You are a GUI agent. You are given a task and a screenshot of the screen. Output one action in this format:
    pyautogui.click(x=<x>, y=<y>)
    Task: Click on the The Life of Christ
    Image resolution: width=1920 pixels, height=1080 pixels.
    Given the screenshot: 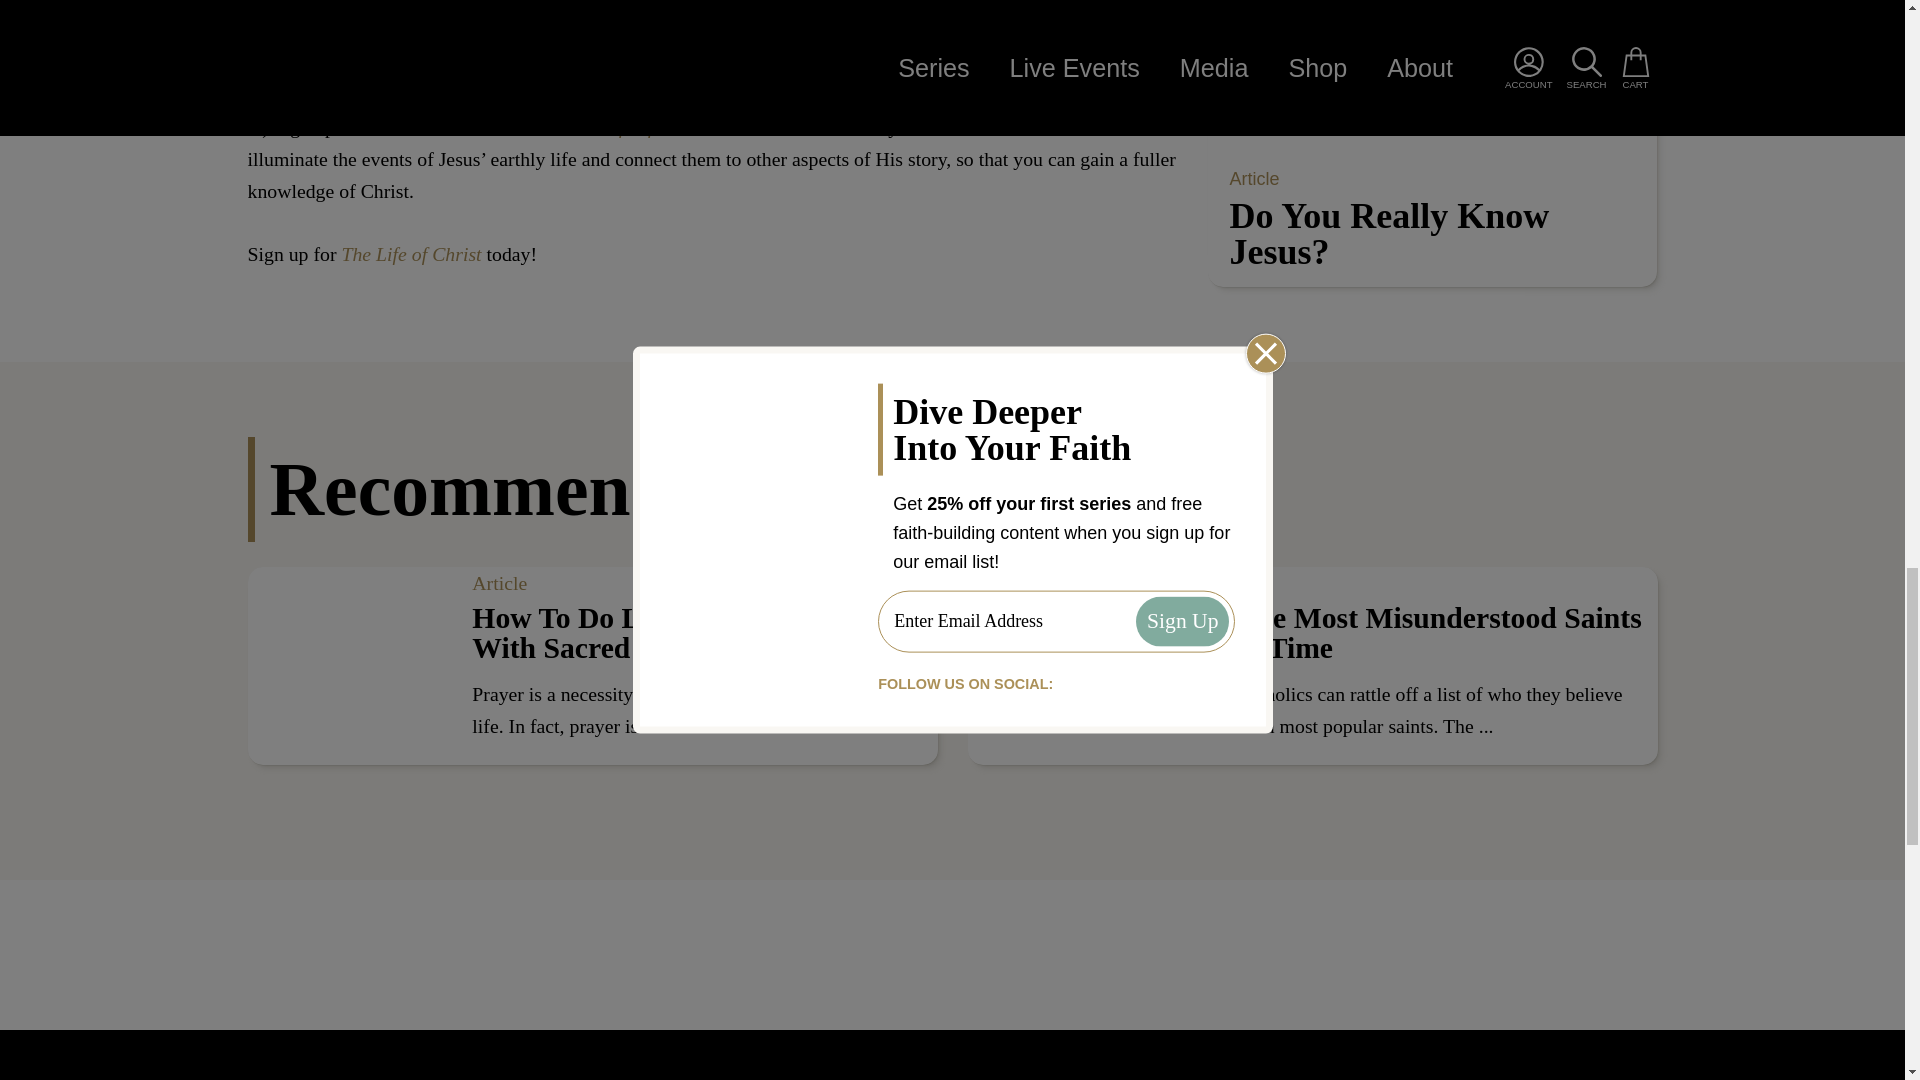 What is the action you would take?
    pyautogui.click(x=411, y=254)
    